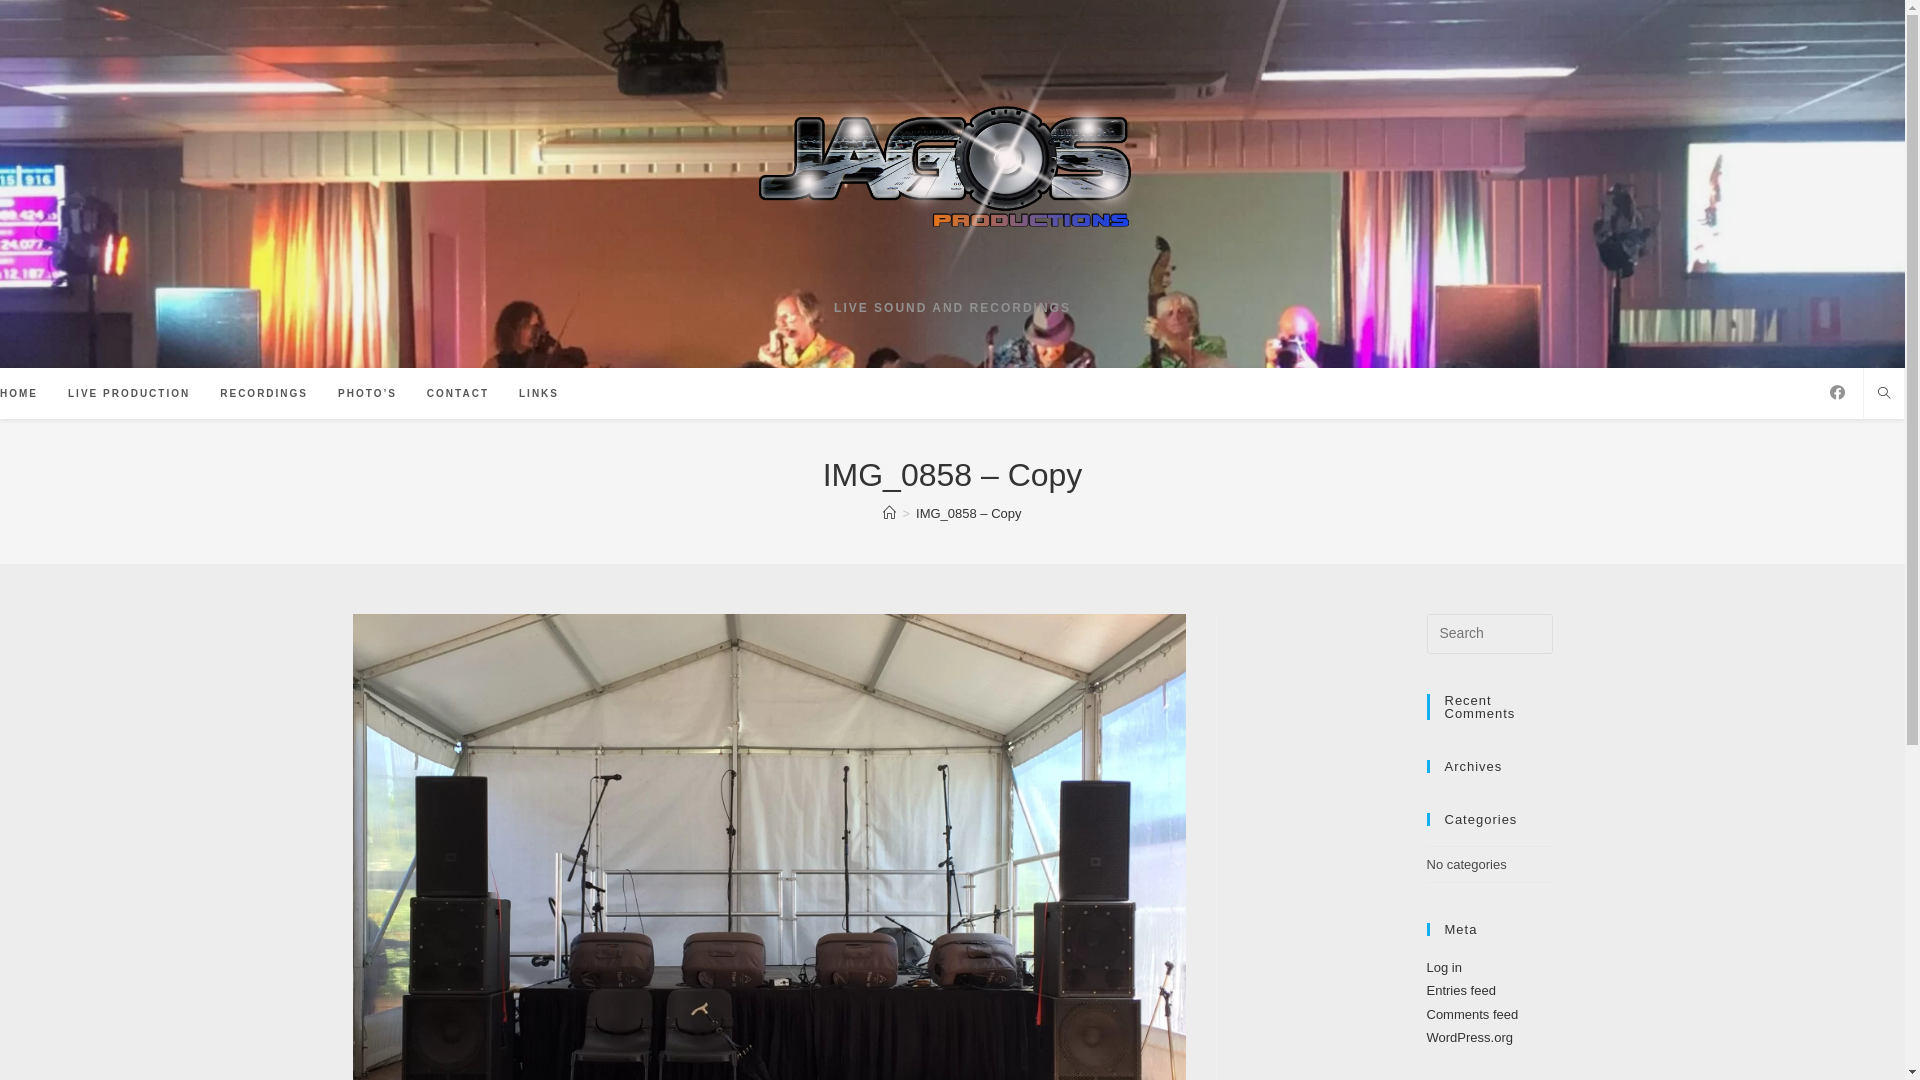  I want to click on LINKS, so click(539, 394).